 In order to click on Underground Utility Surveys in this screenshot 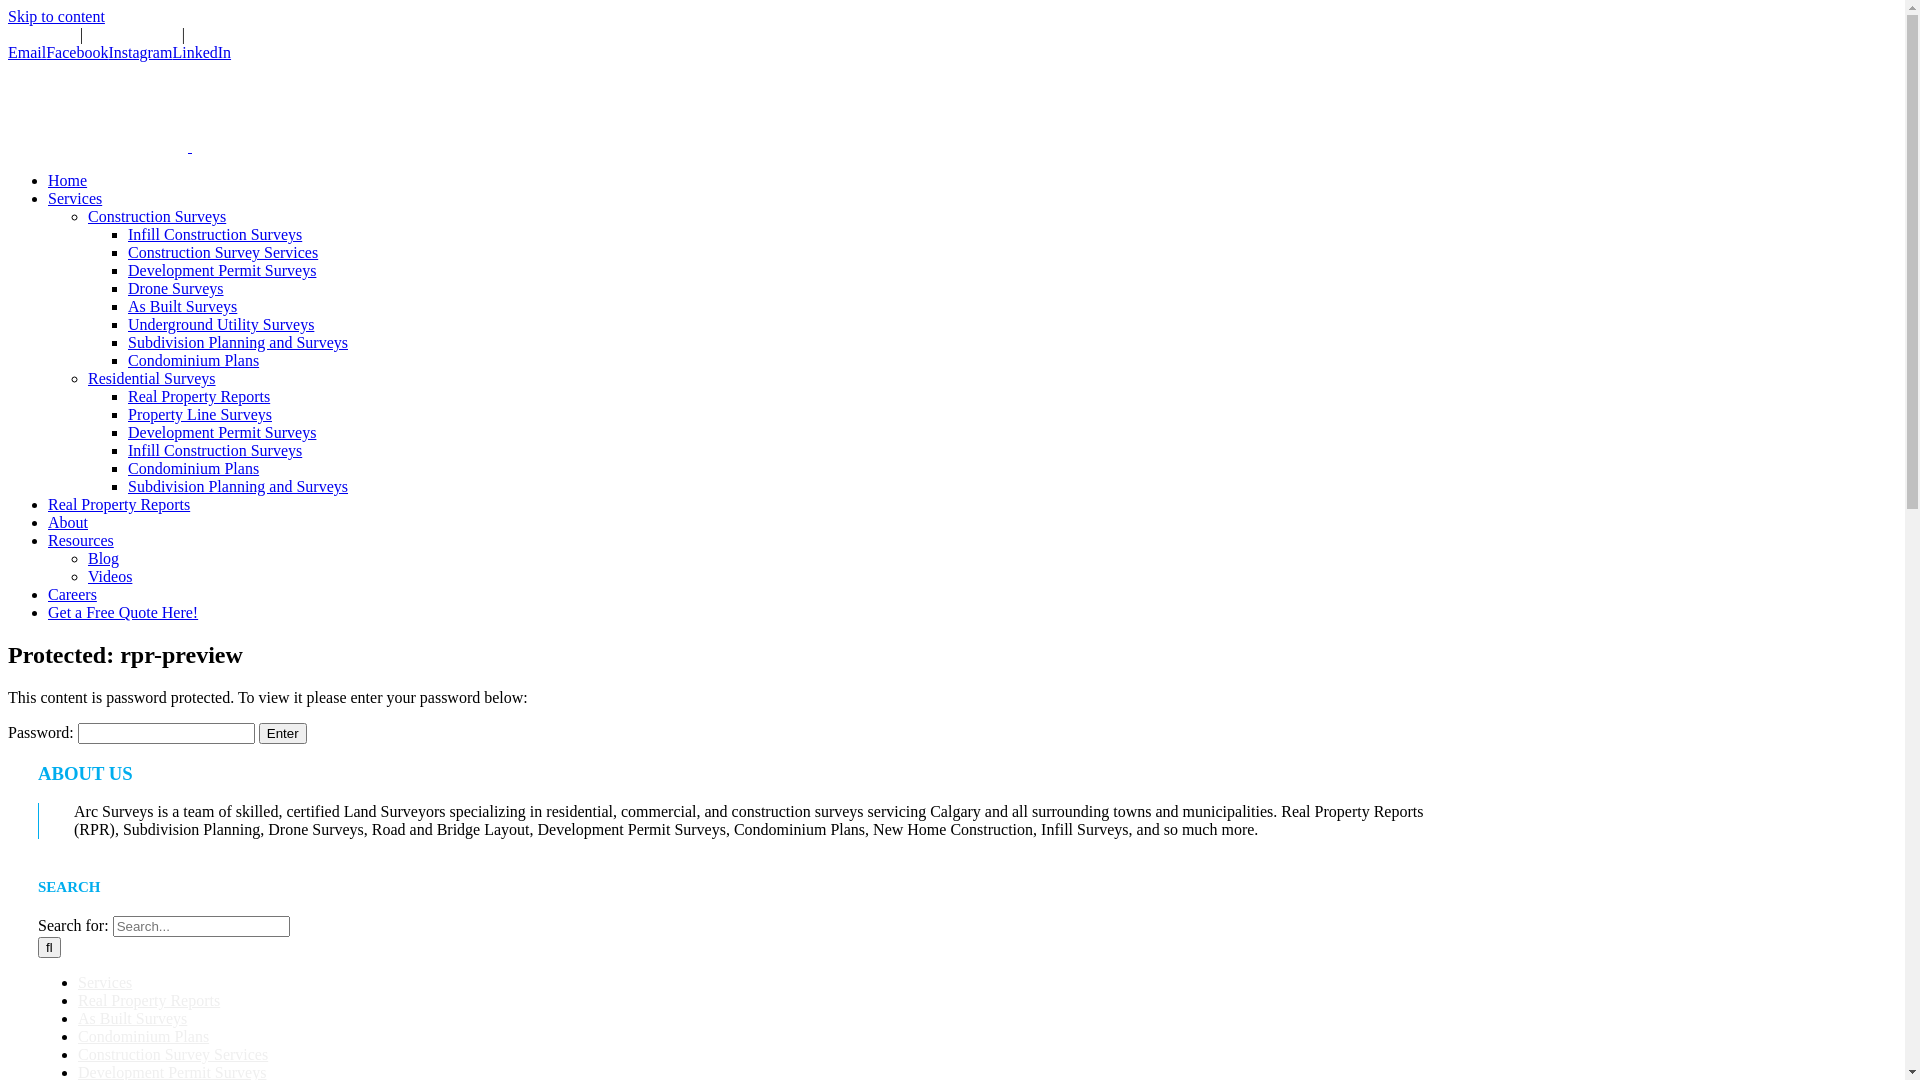, I will do `click(221, 324)`.